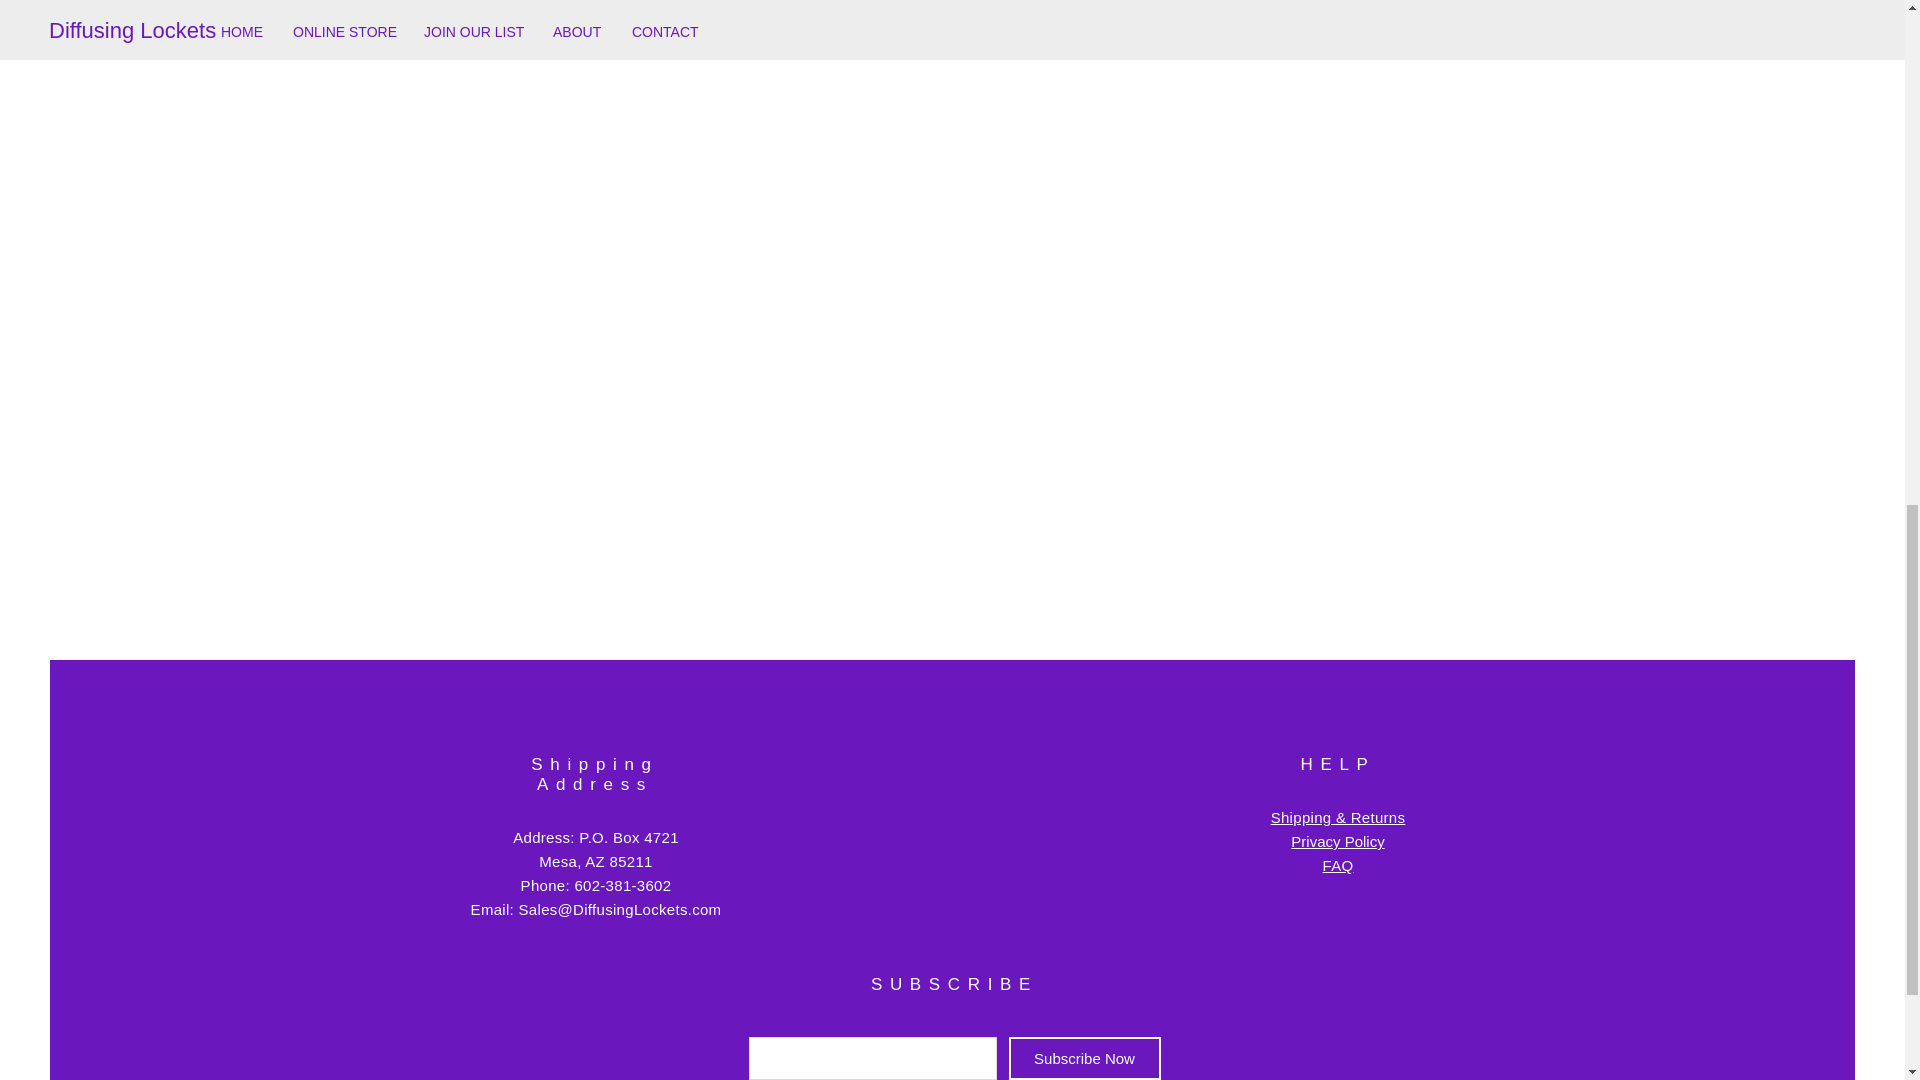 The image size is (1920, 1080). What do you see at coordinates (1337, 840) in the screenshot?
I see `Privacy Policy` at bounding box center [1337, 840].